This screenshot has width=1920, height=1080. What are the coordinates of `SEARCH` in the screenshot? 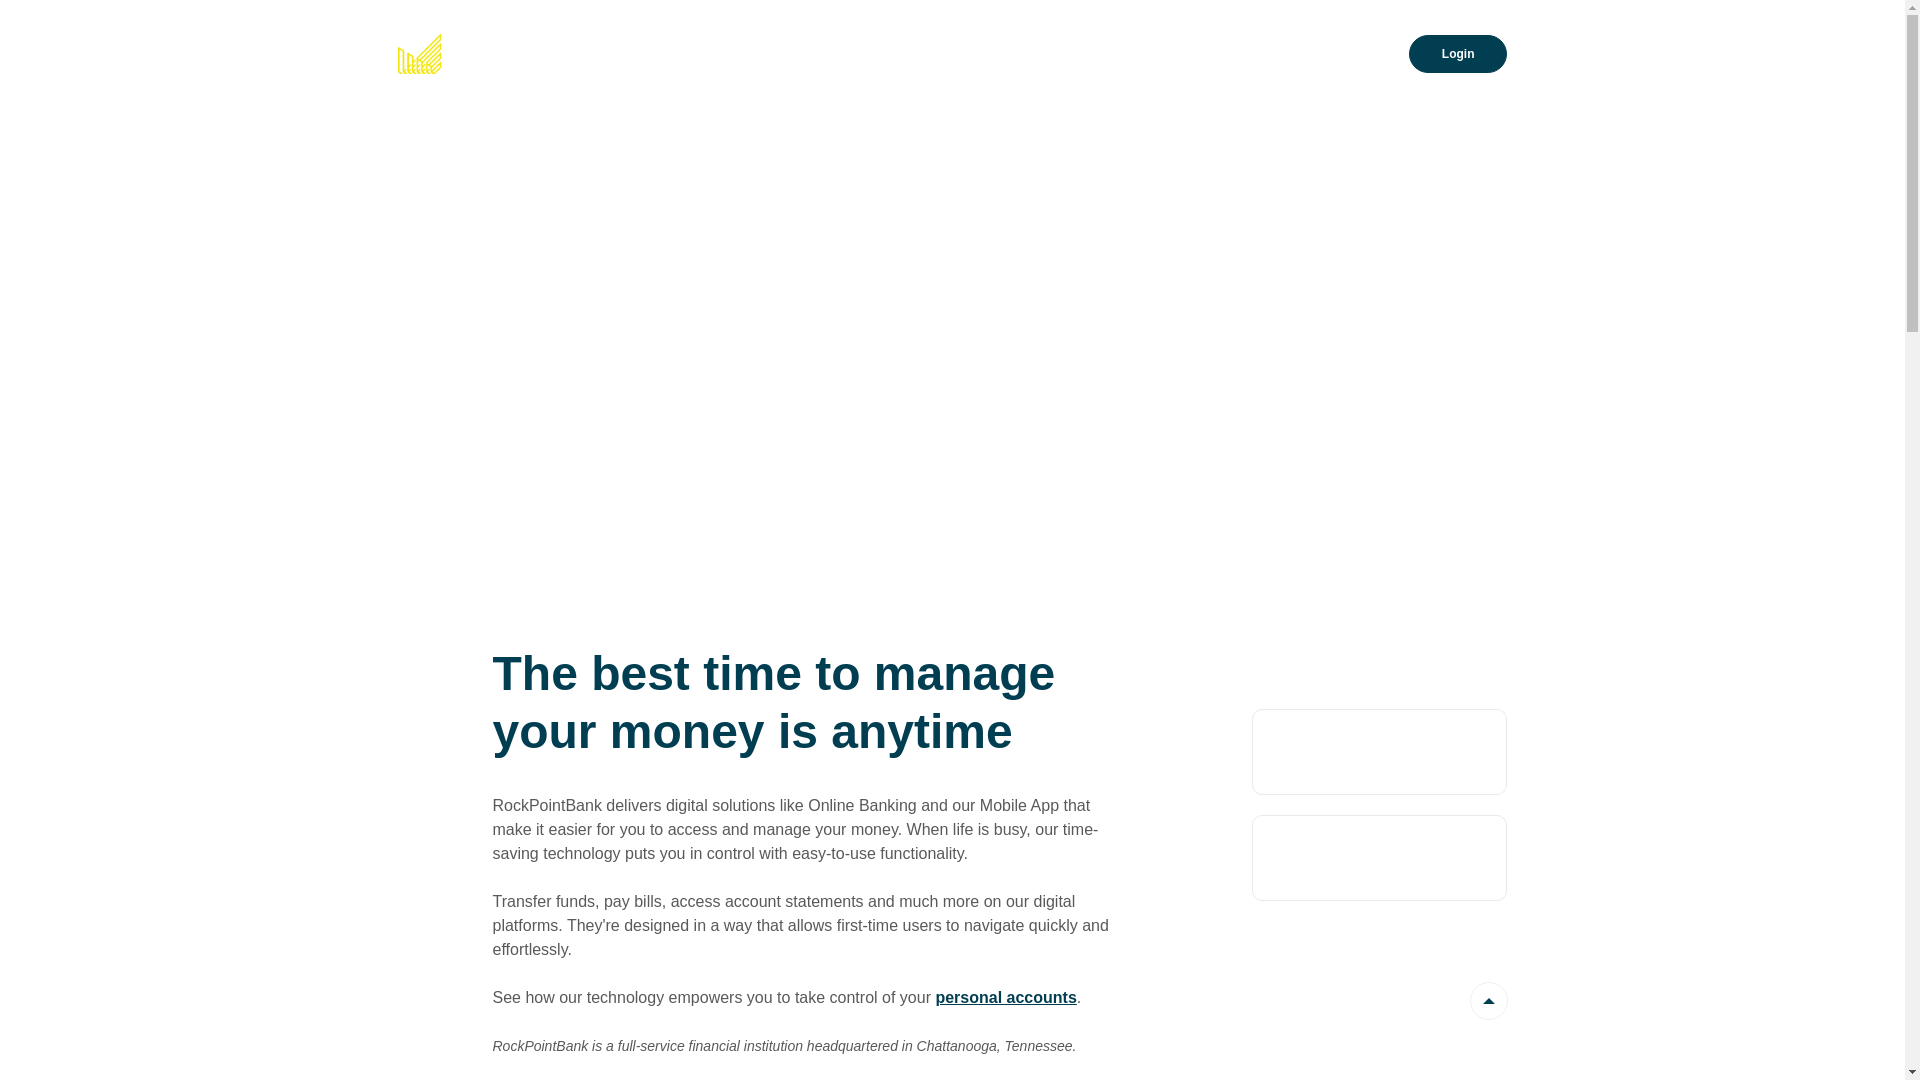 It's located at (1359, 54).